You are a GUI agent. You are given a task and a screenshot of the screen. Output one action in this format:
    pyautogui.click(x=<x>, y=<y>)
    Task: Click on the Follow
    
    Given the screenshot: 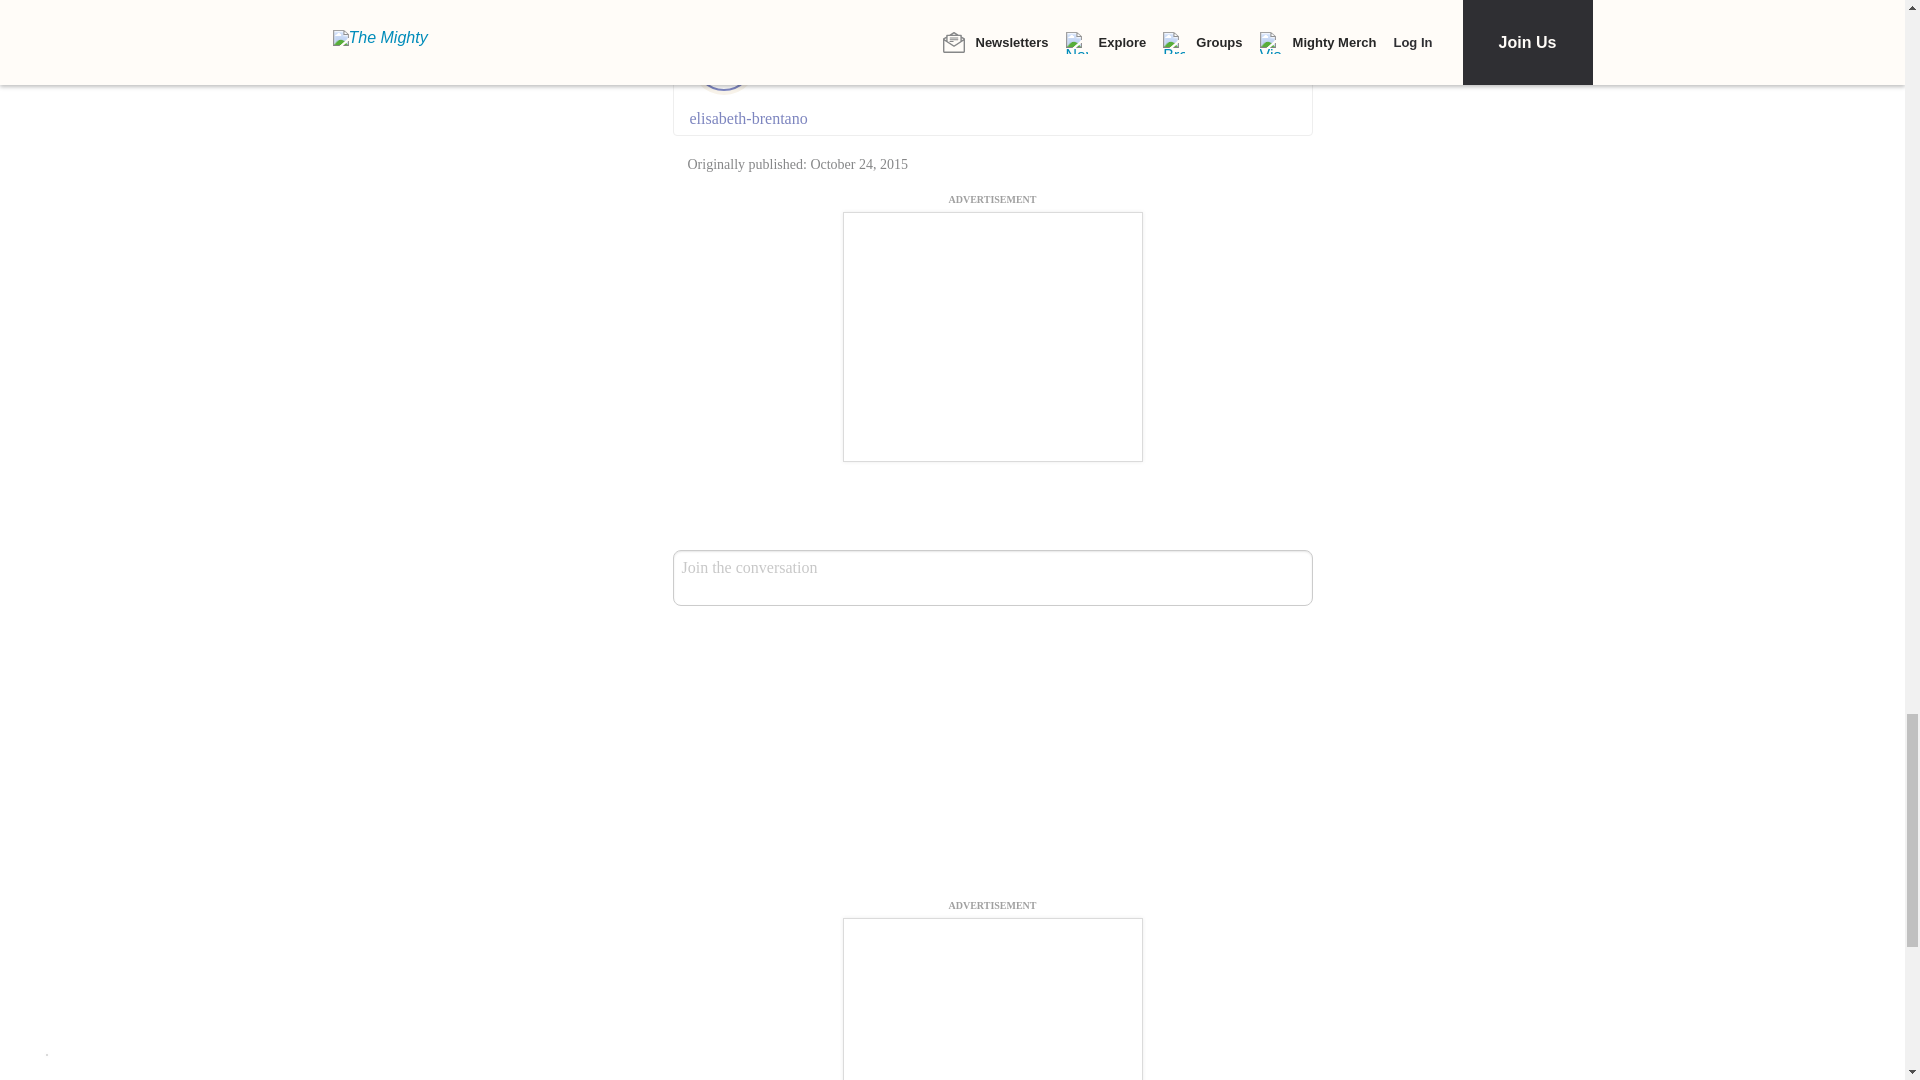 What is the action you would take?
    pyautogui.click(x=928, y=60)
    